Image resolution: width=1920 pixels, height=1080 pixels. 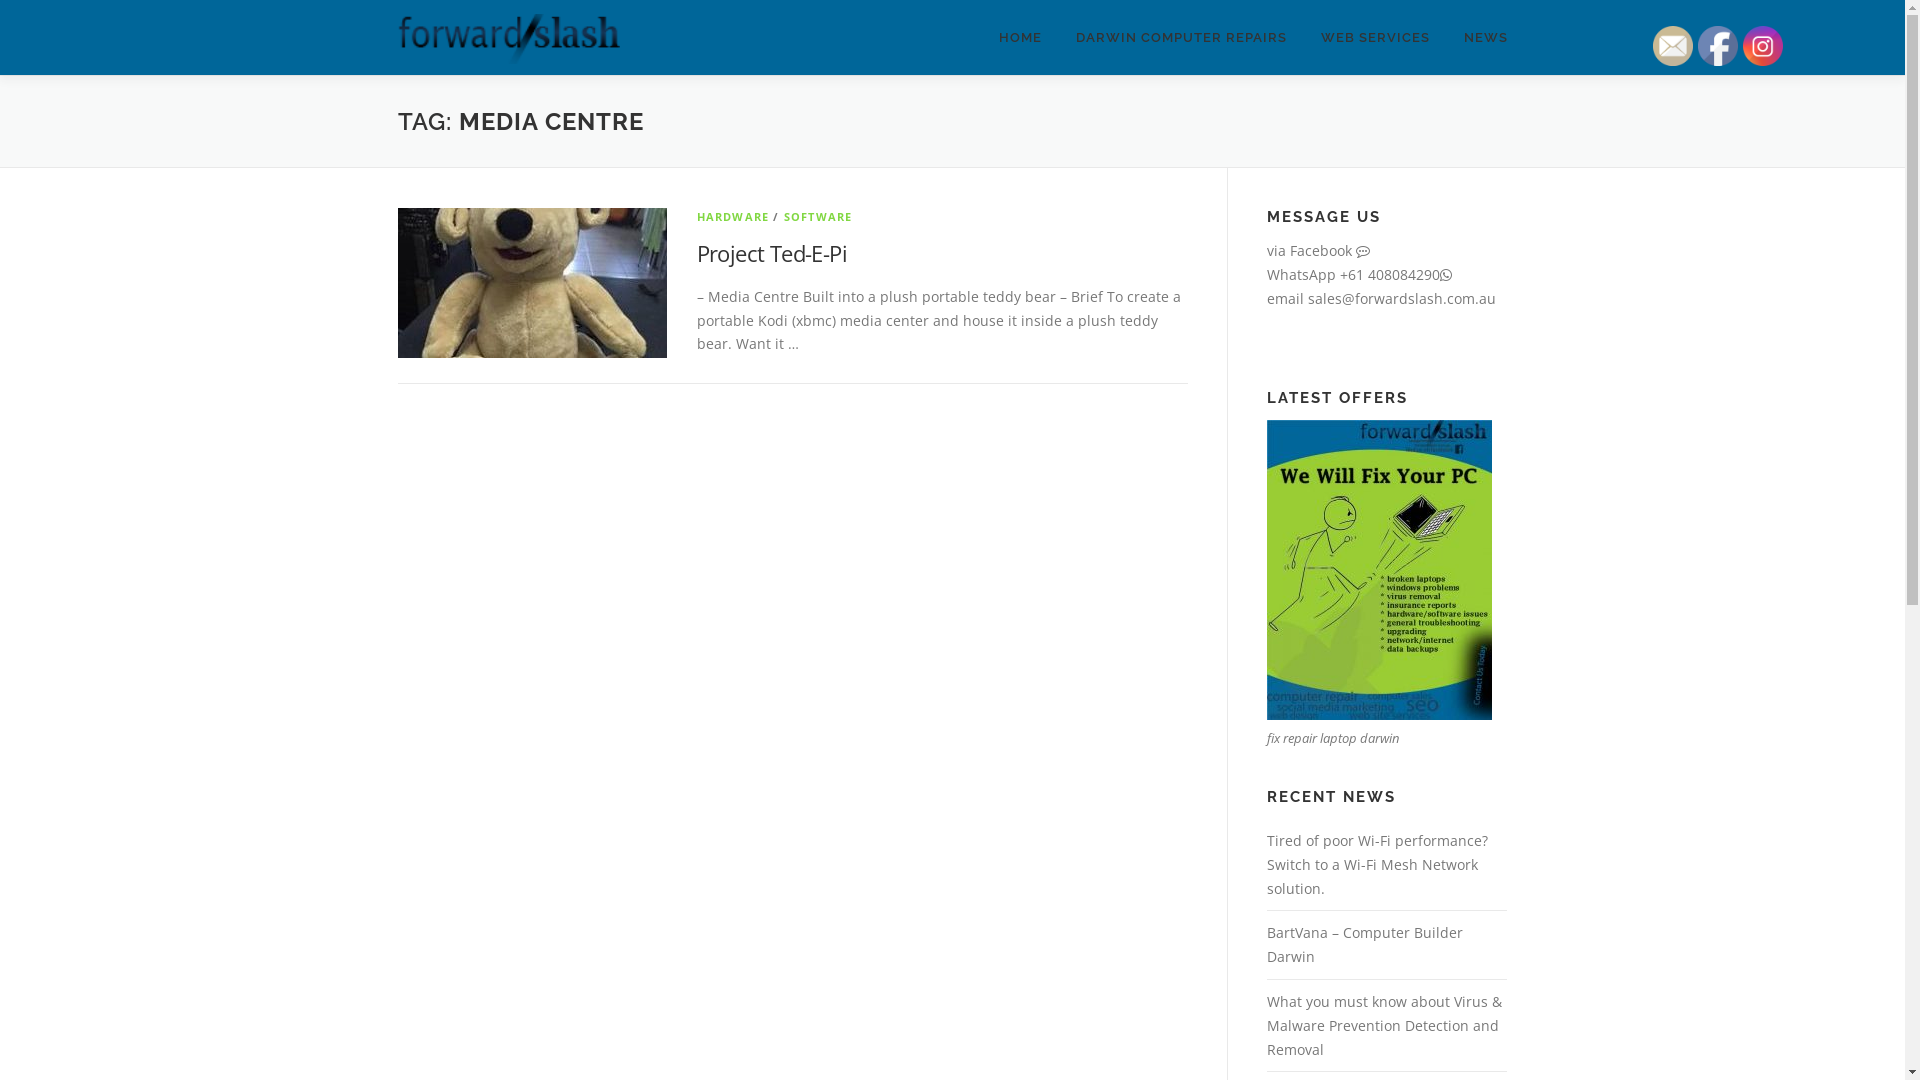 I want to click on WEB SERVICES, so click(x=1376, y=38).